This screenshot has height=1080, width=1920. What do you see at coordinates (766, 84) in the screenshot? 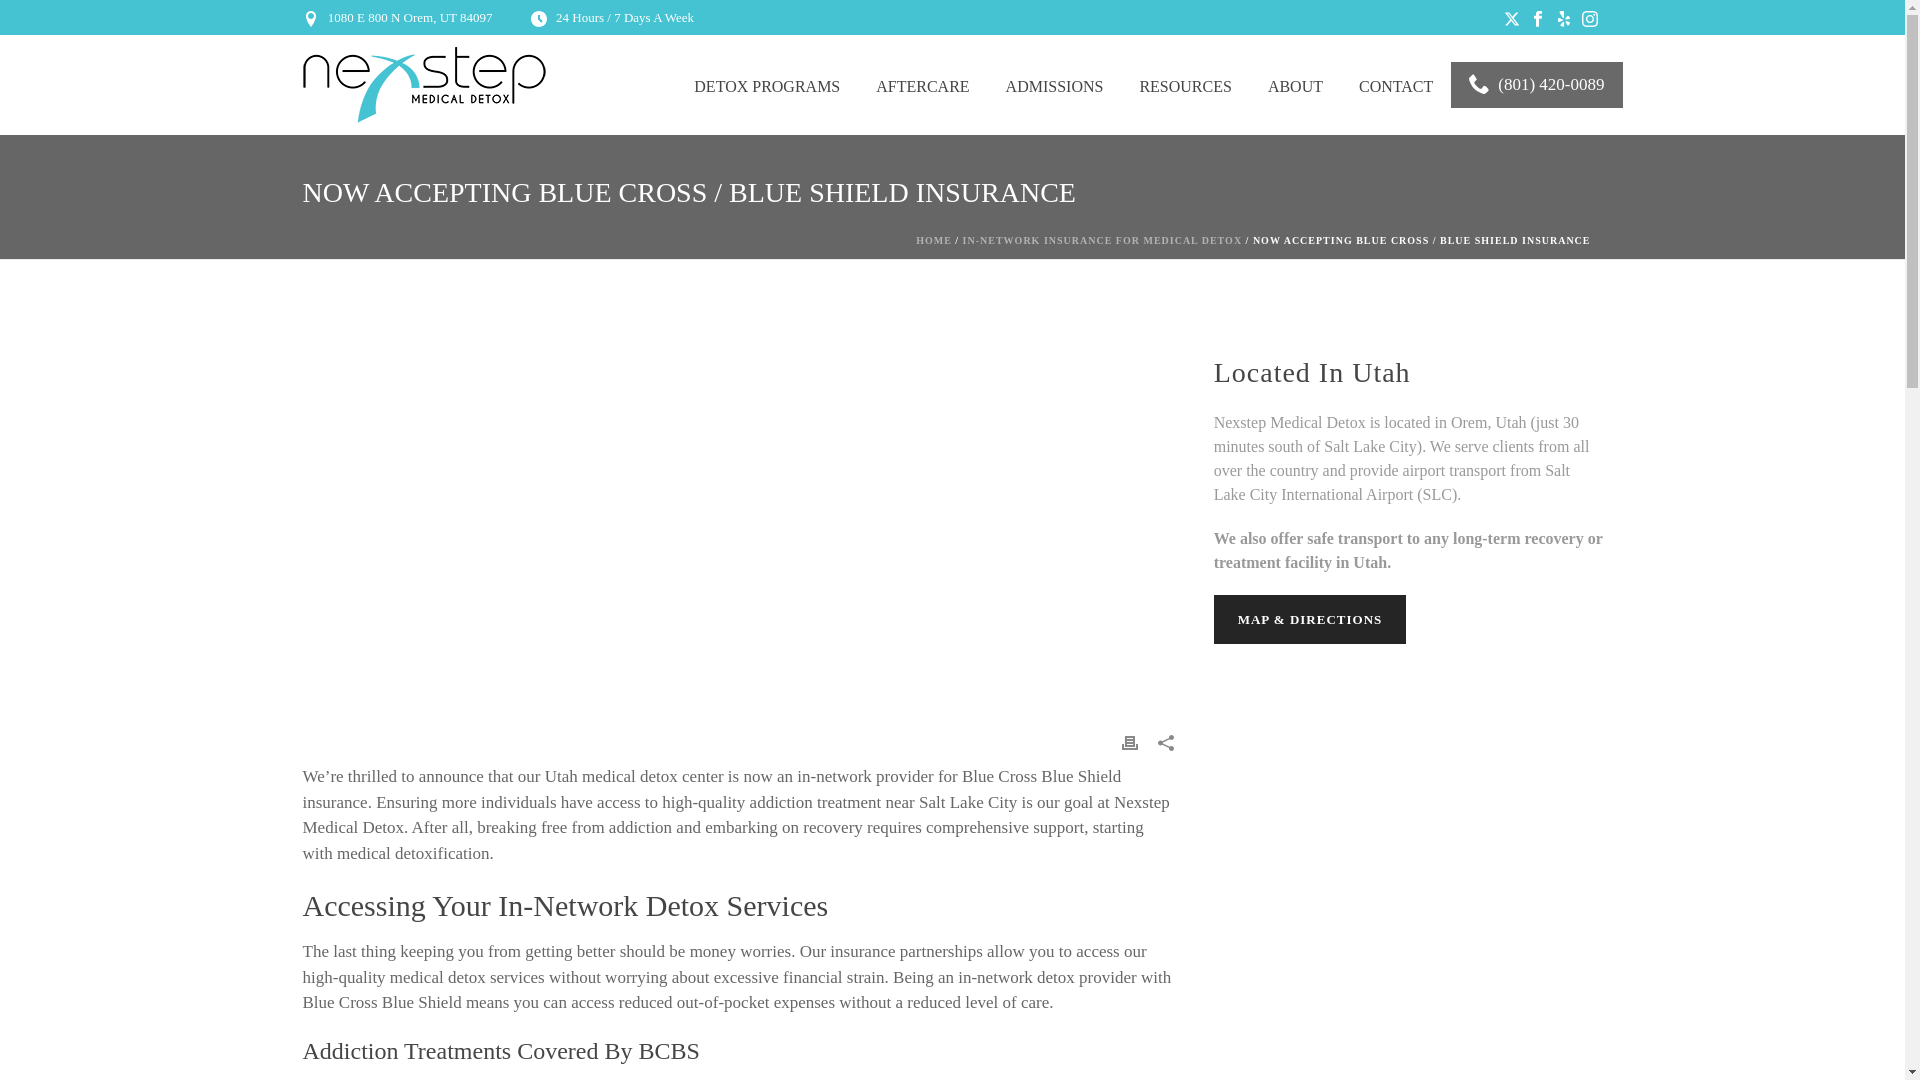
I see `DETOX PROGRAMS` at bounding box center [766, 84].